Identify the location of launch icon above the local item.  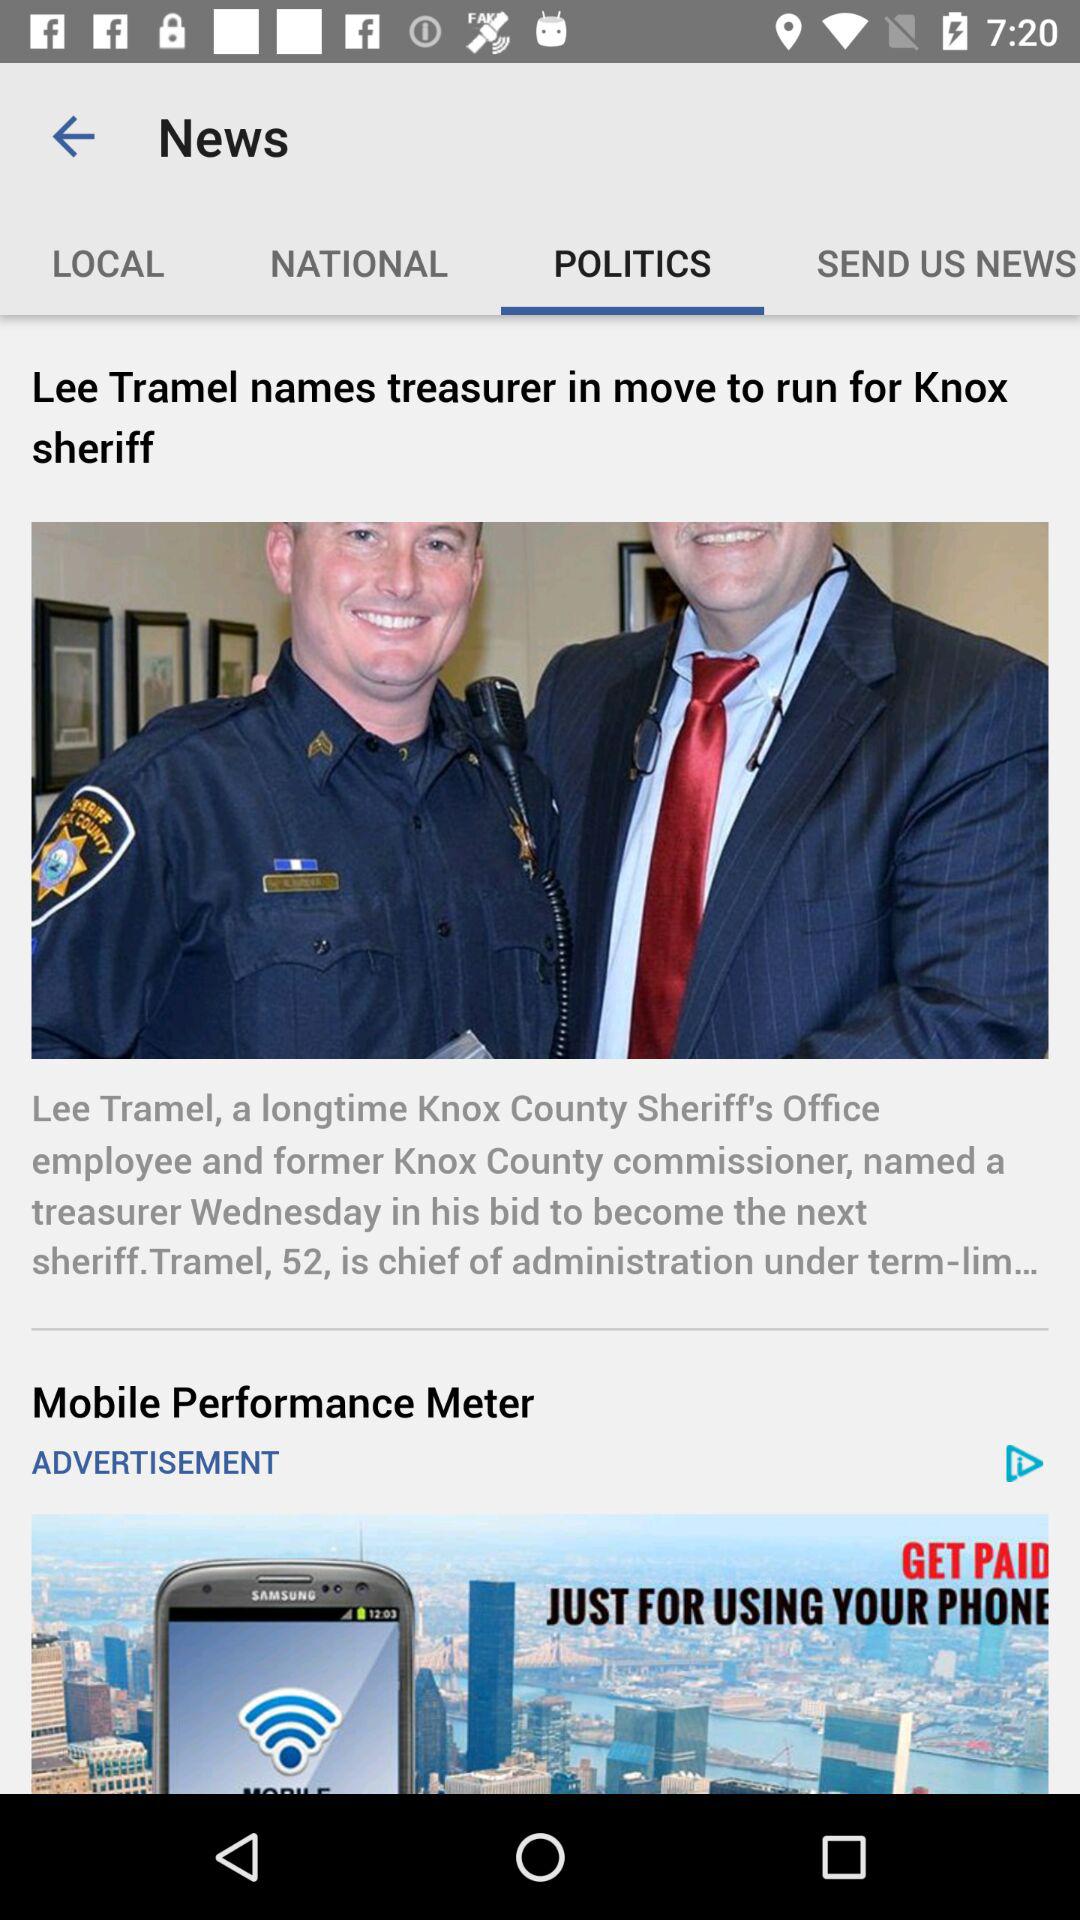
(73, 136).